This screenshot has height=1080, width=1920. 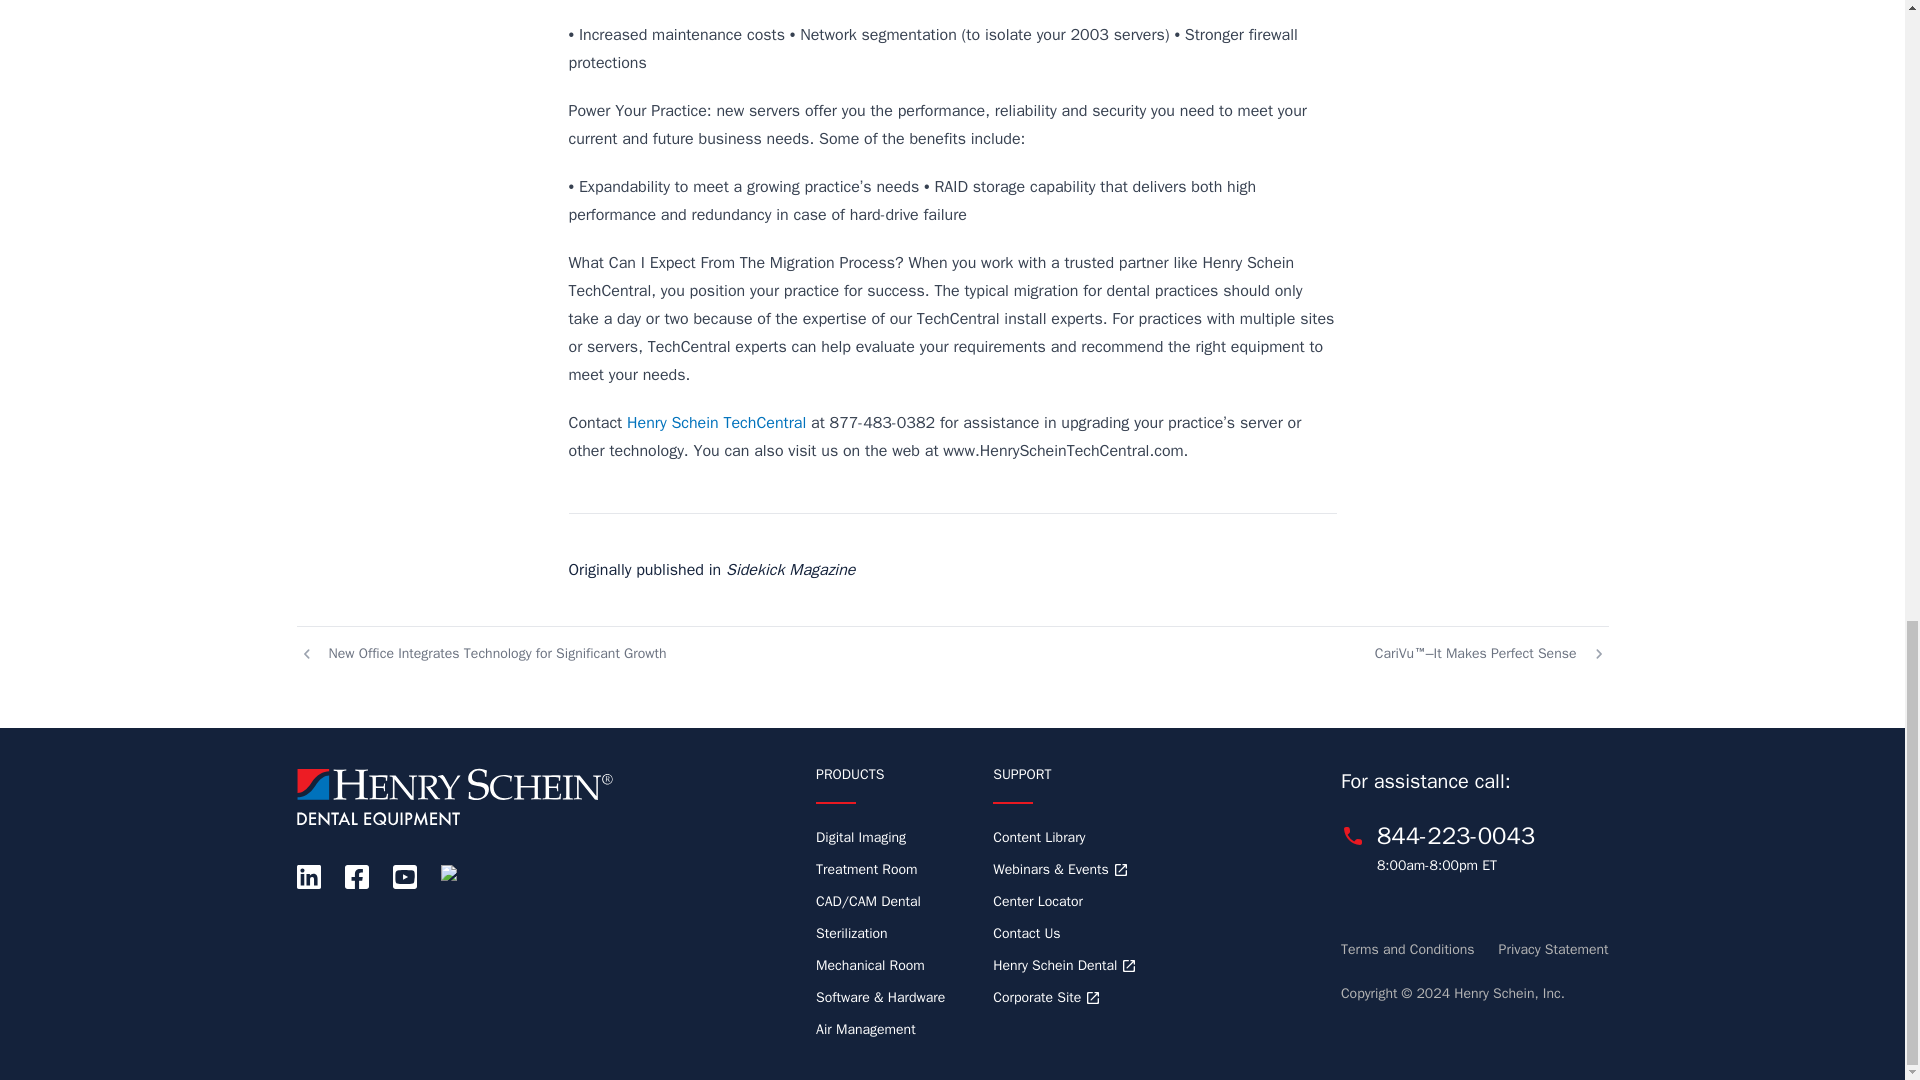 I want to click on Digital Imaging, so click(x=861, y=837).